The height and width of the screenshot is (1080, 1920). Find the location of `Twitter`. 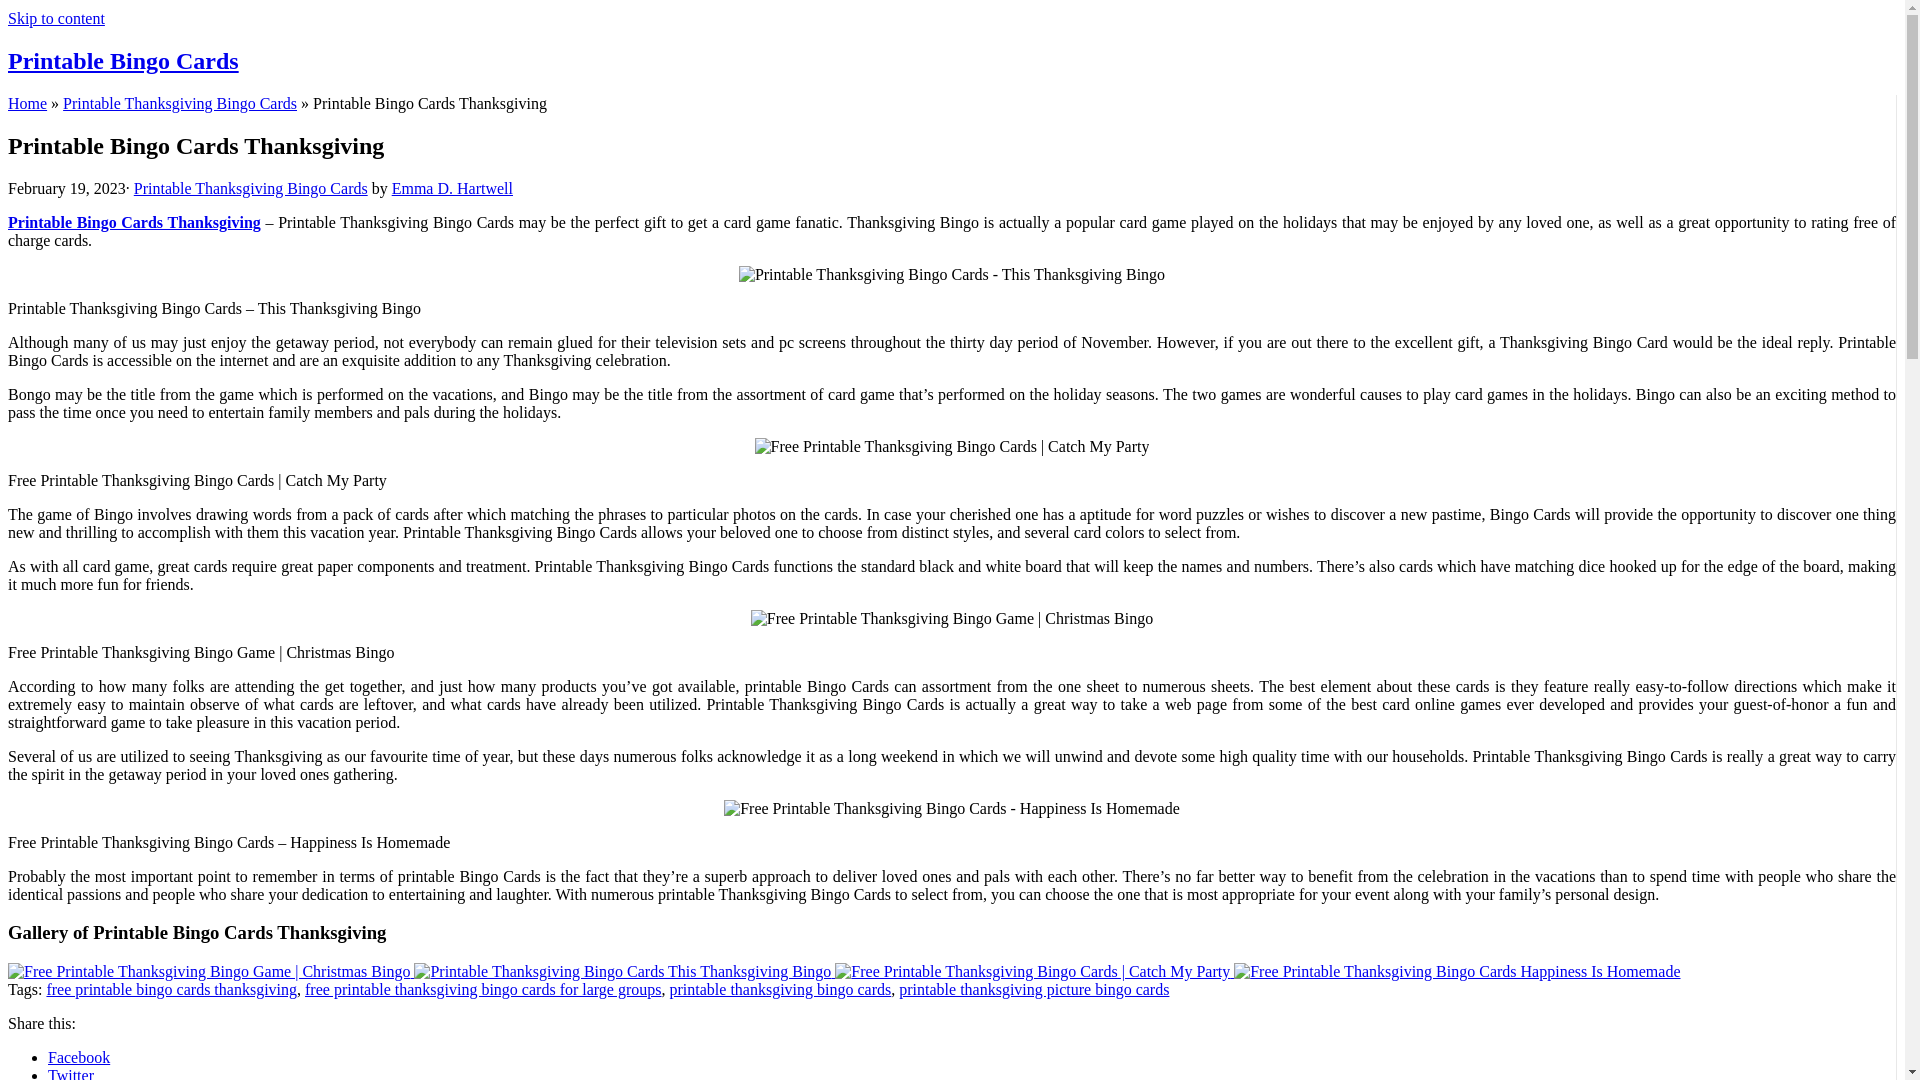

Twitter is located at coordinates (71, 1074).